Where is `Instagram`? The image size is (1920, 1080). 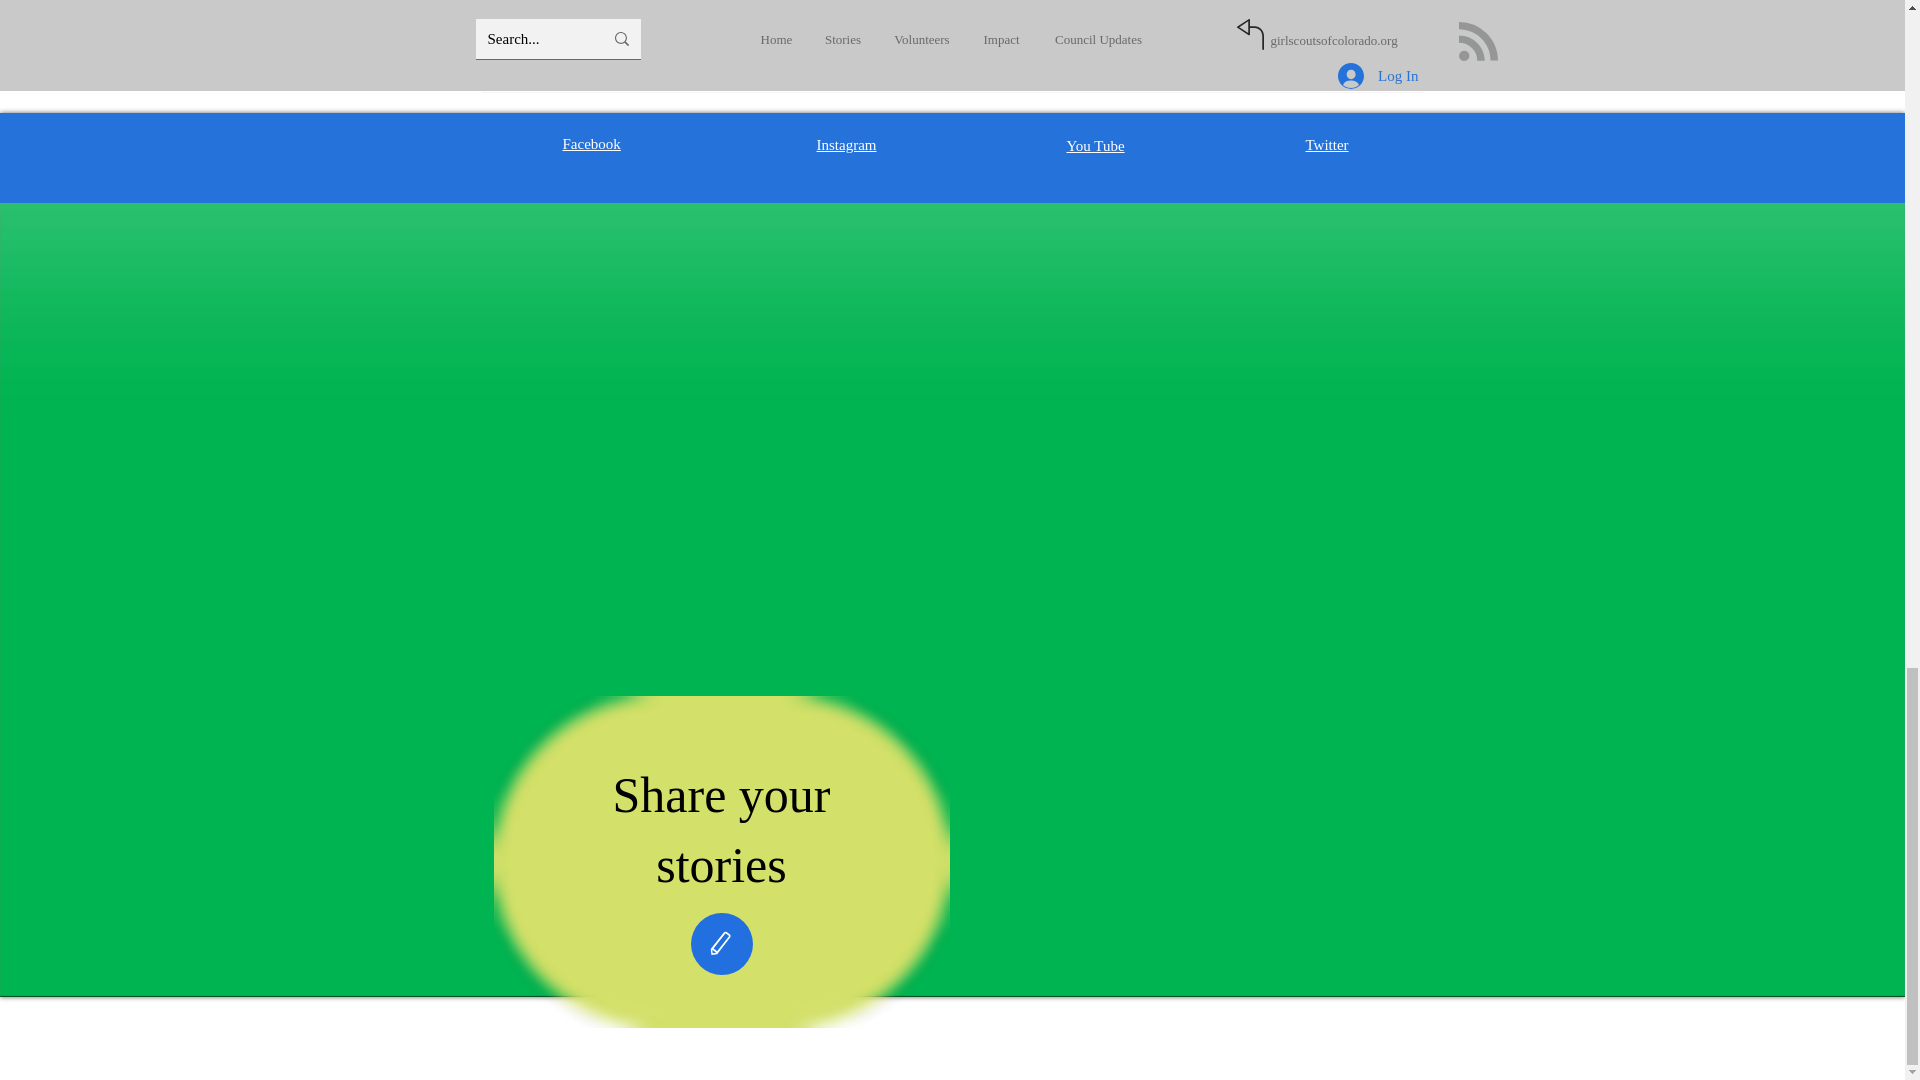
Instagram is located at coordinates (846, 145).